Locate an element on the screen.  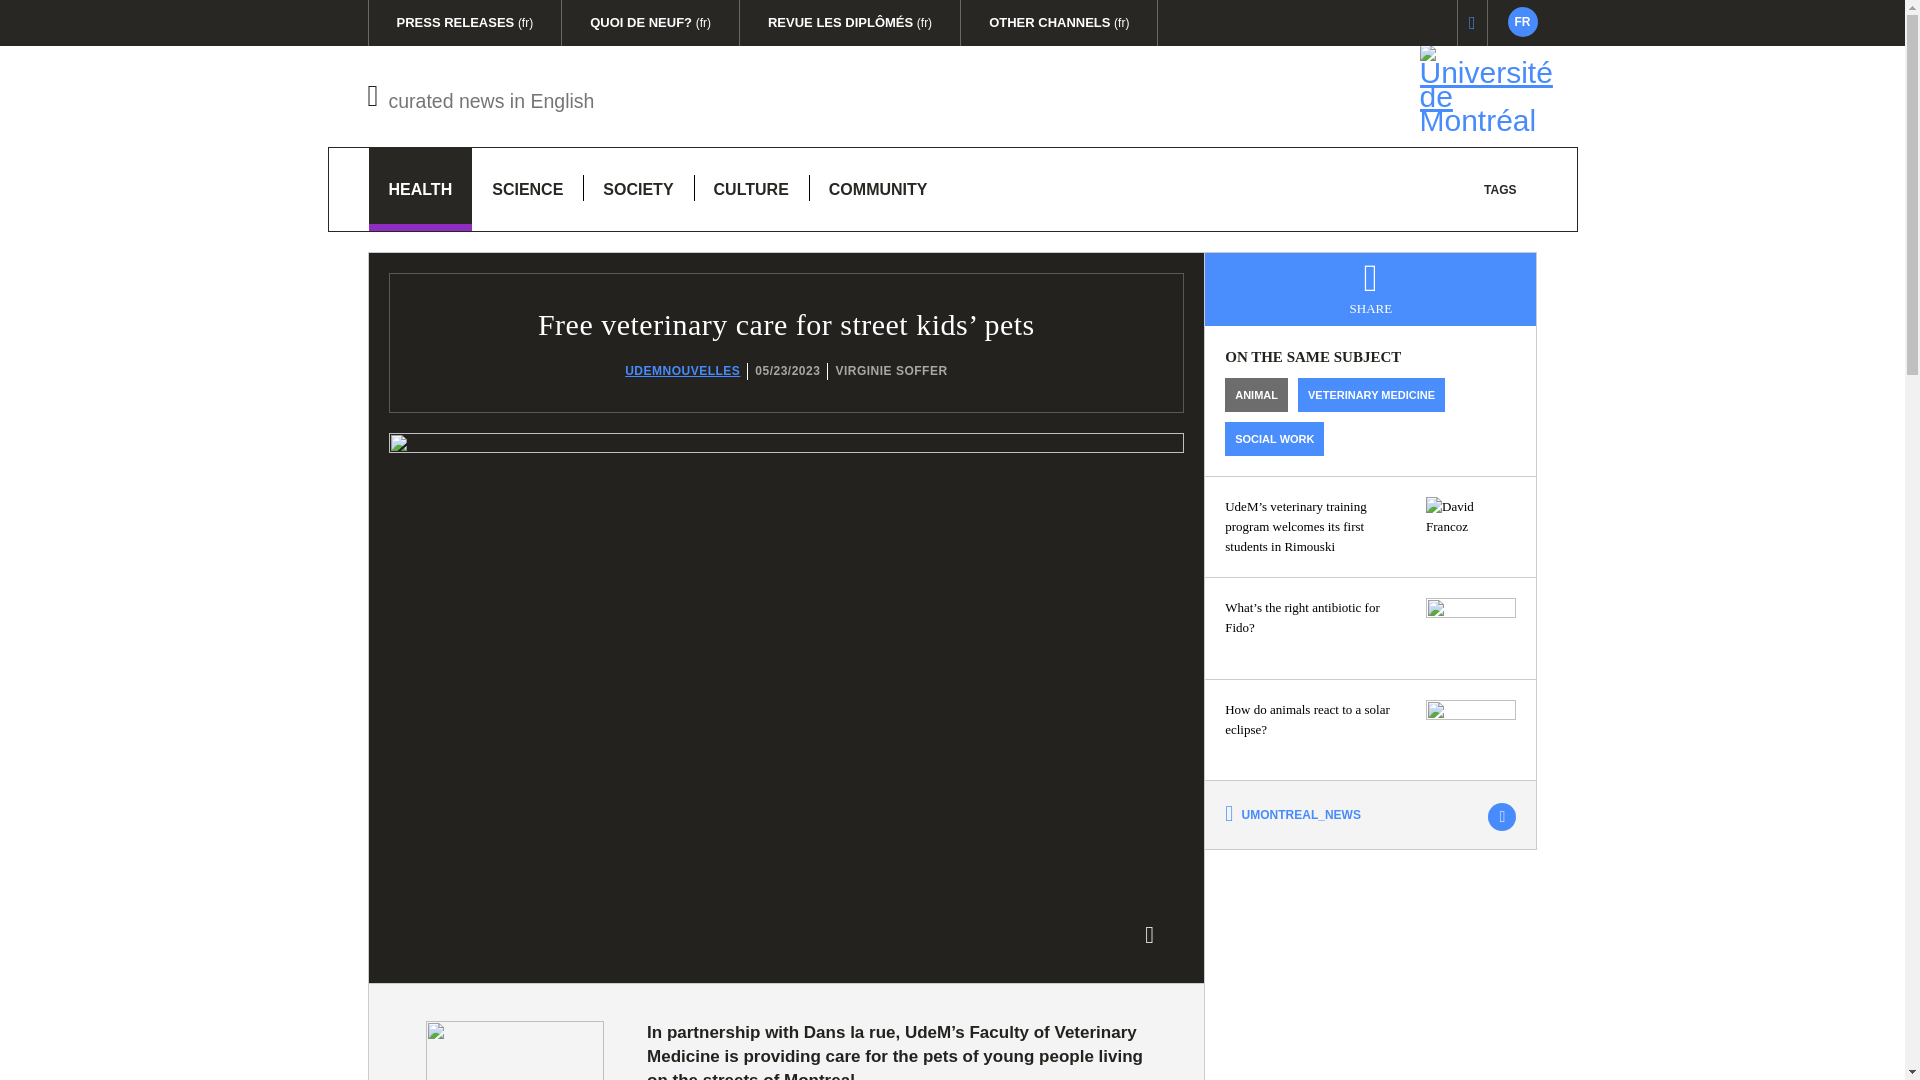
CULTURE is located at coordinates (482, 96).